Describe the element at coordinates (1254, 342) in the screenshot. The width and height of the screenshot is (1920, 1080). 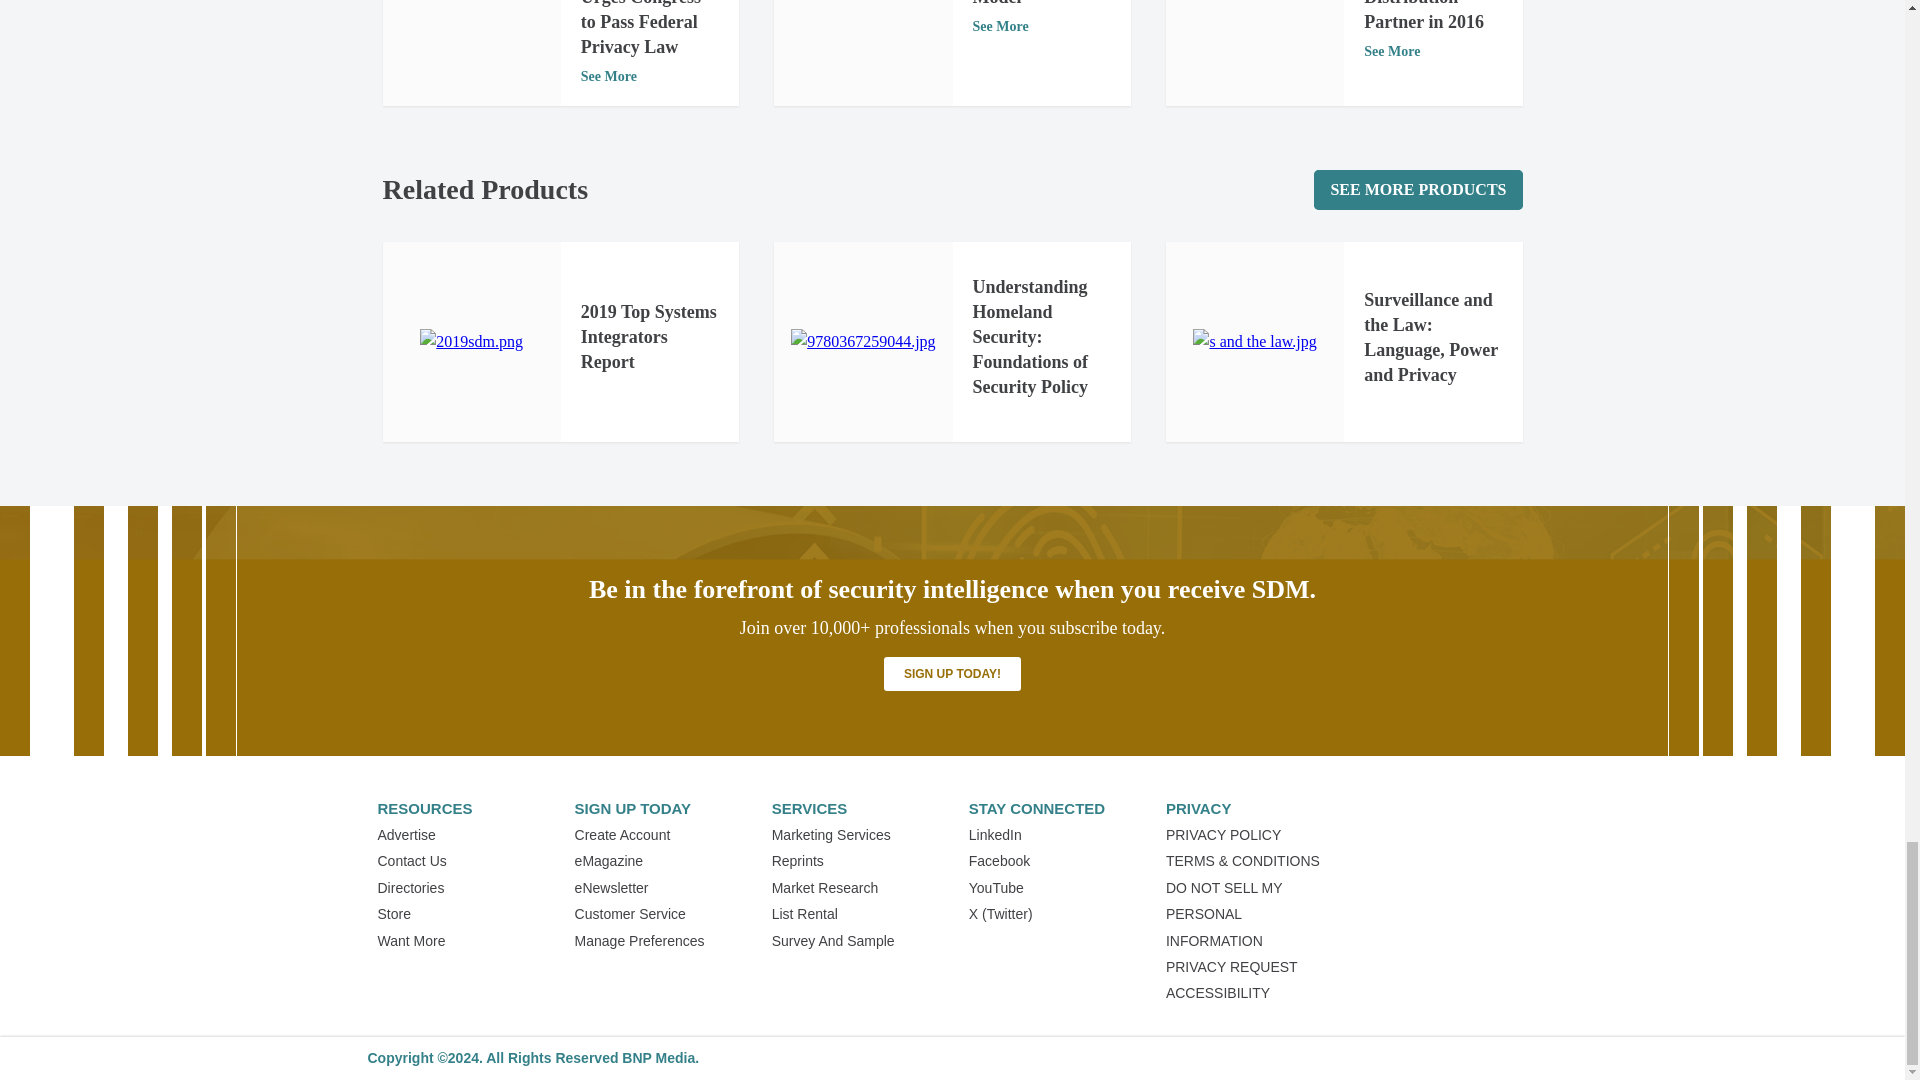
I see `s and the law.jpg` at that location.